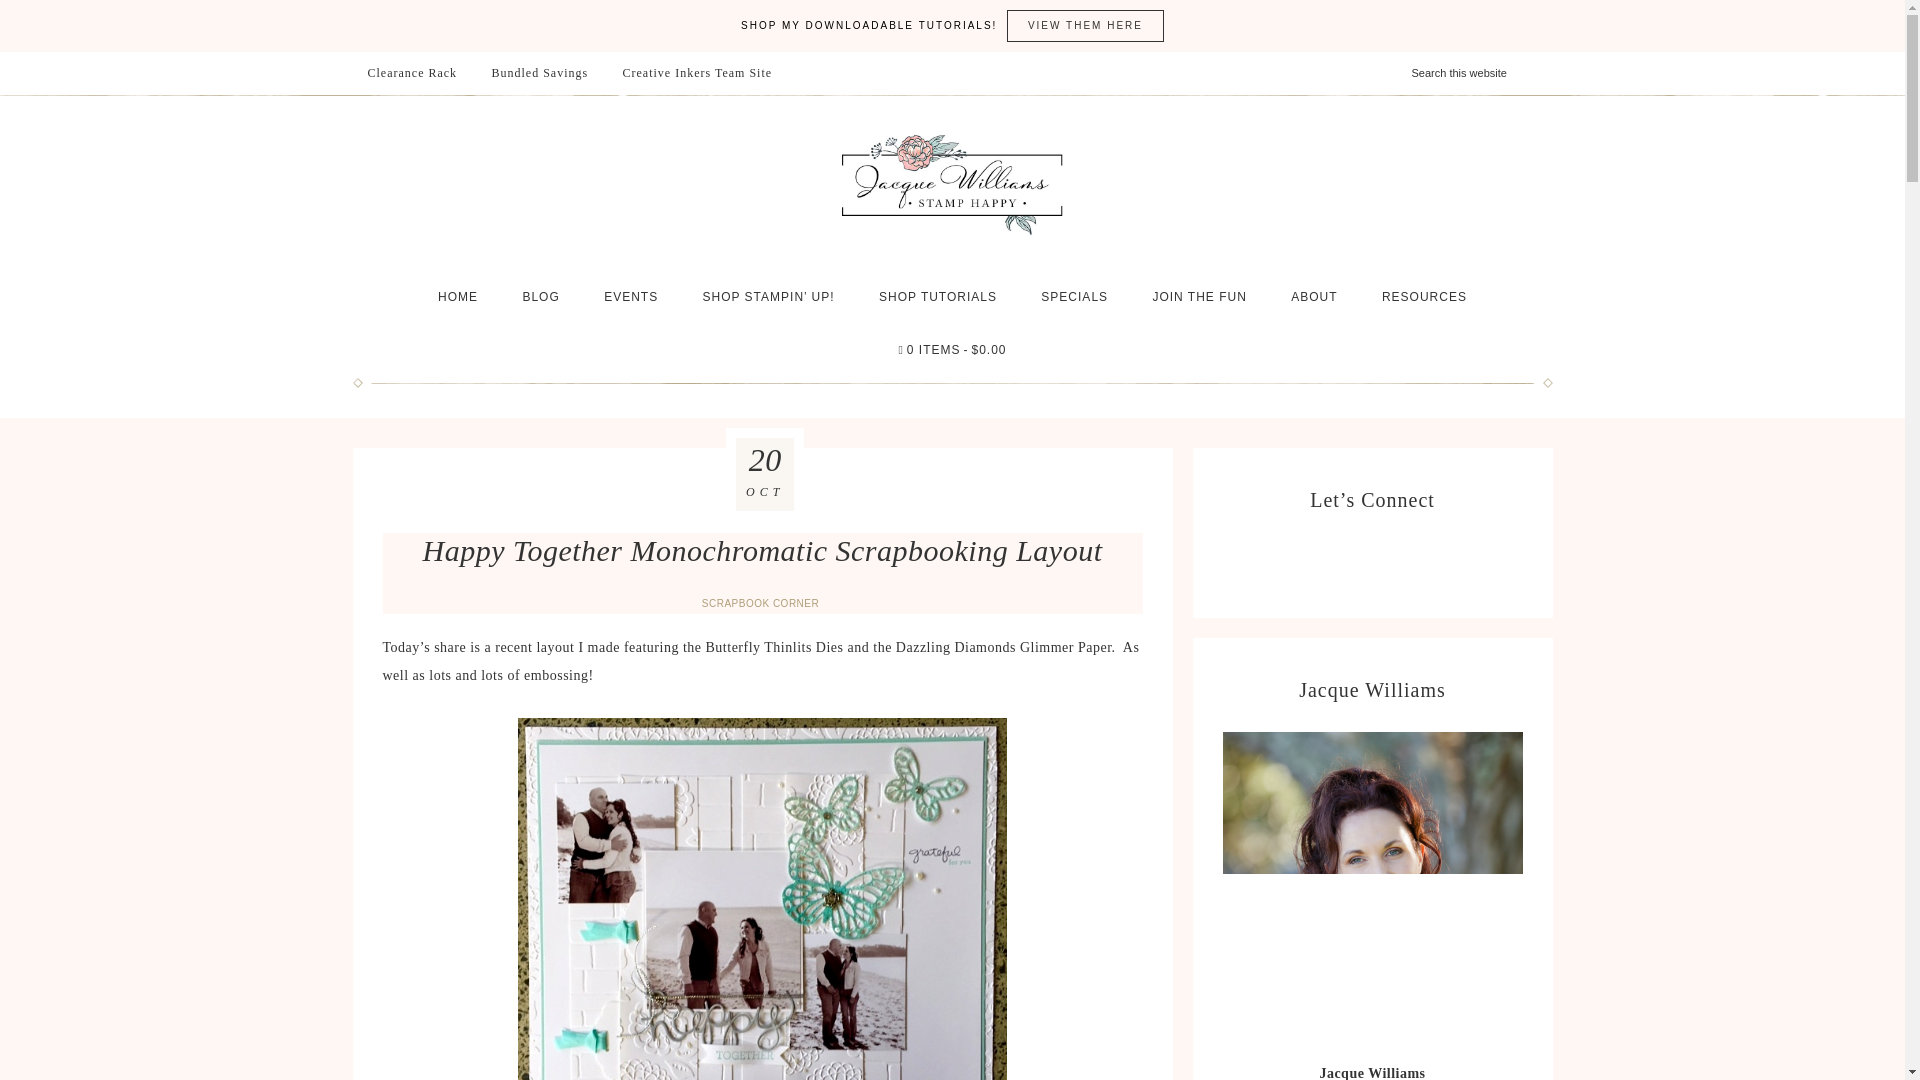 This screenshot has width=1920, height=1080. Describe the element at coordinates (1314, 296) in the screenshot. I see `ABOUT` at that location.